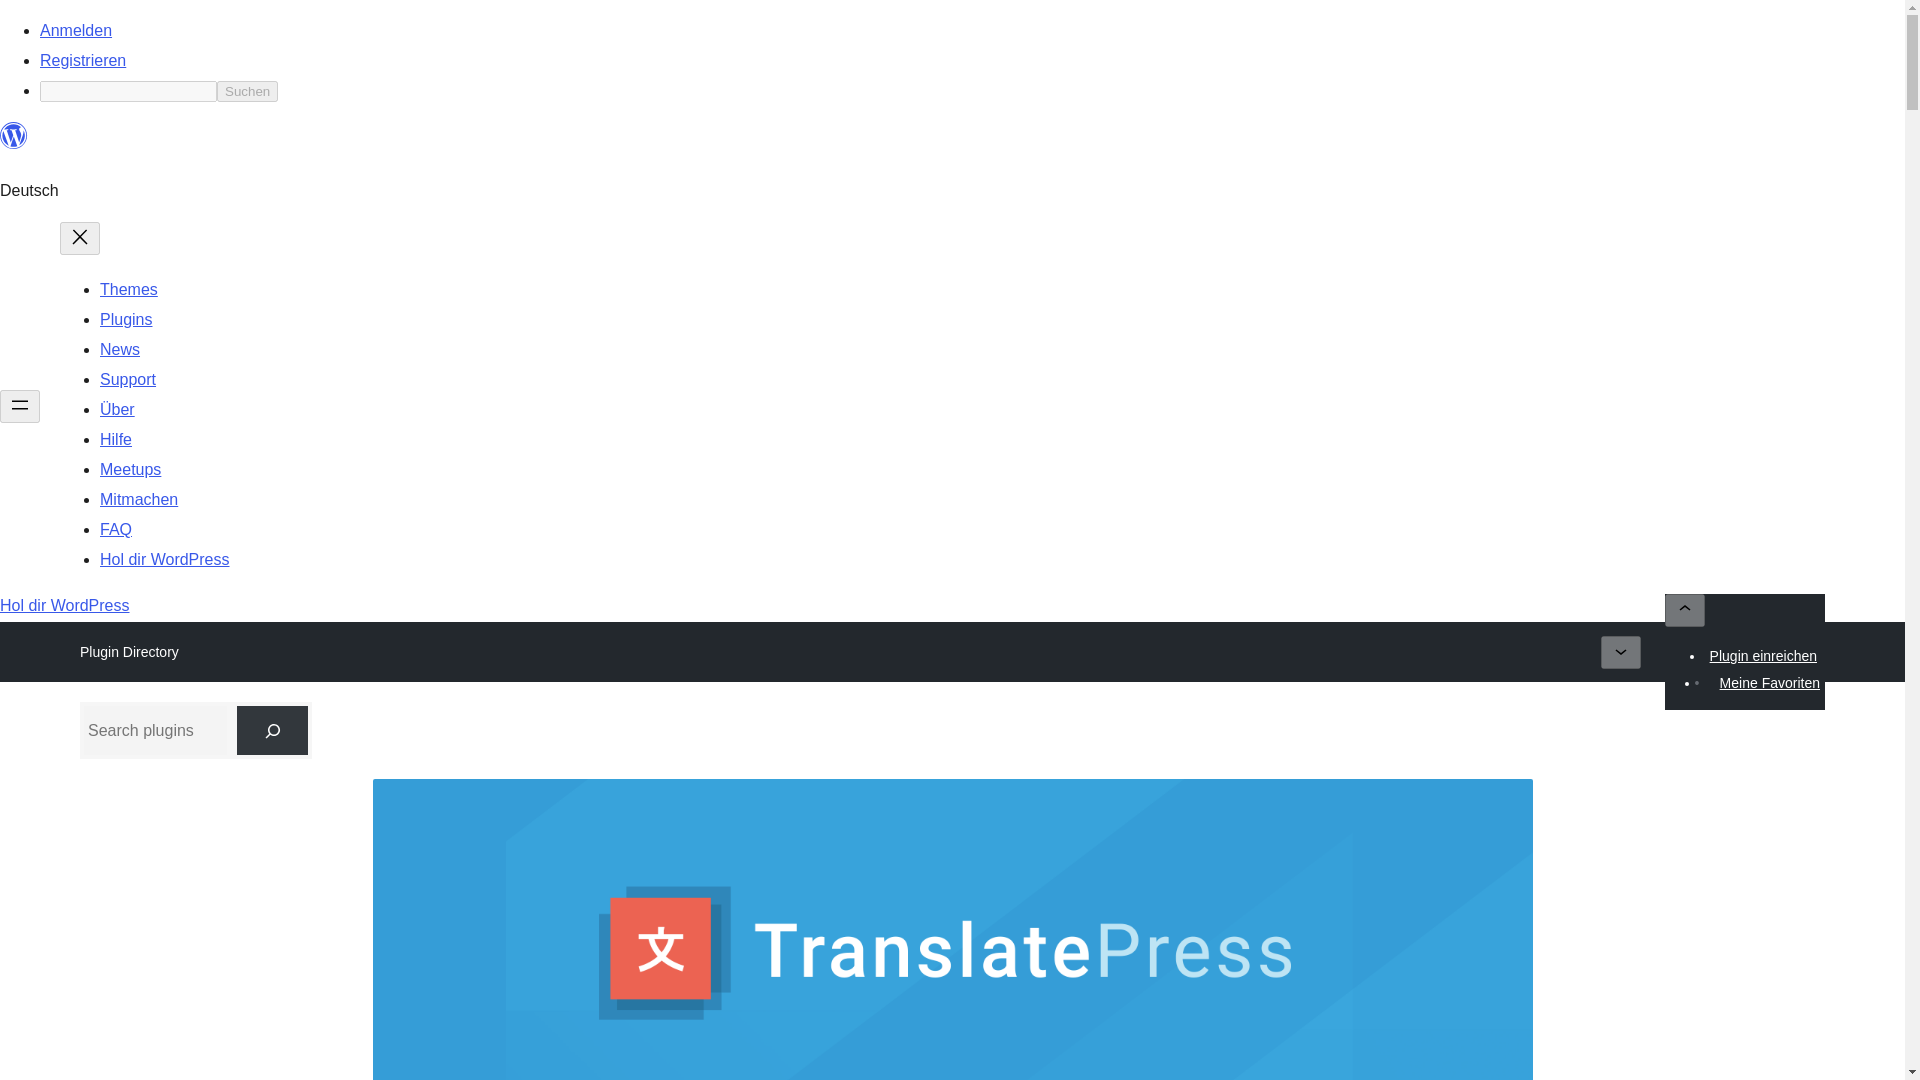 The height and width of the screenshot is (1080, 1920). I want to click on Hol dir WordPress, so click(164, 559).